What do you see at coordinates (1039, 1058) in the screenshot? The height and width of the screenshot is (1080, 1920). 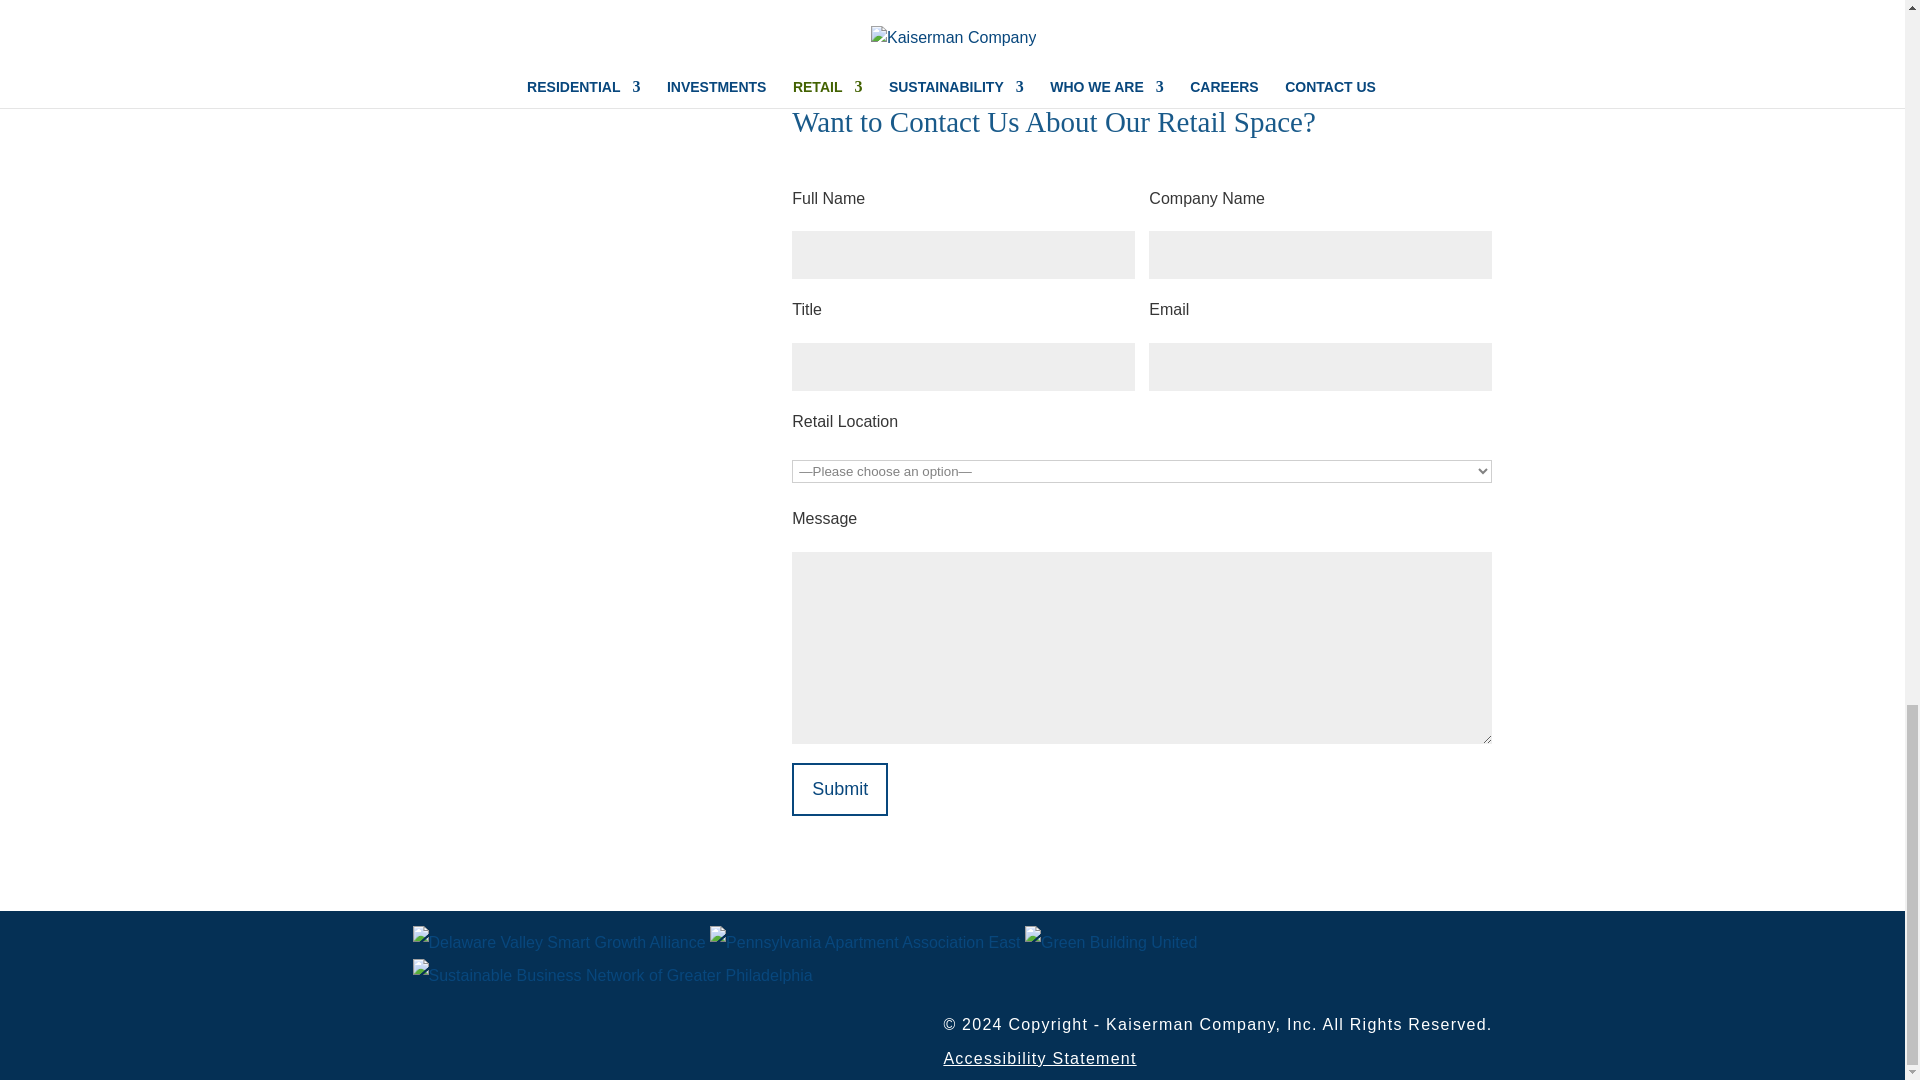 I see `Accessibility Statement` at bounding box center [1039, 1058].